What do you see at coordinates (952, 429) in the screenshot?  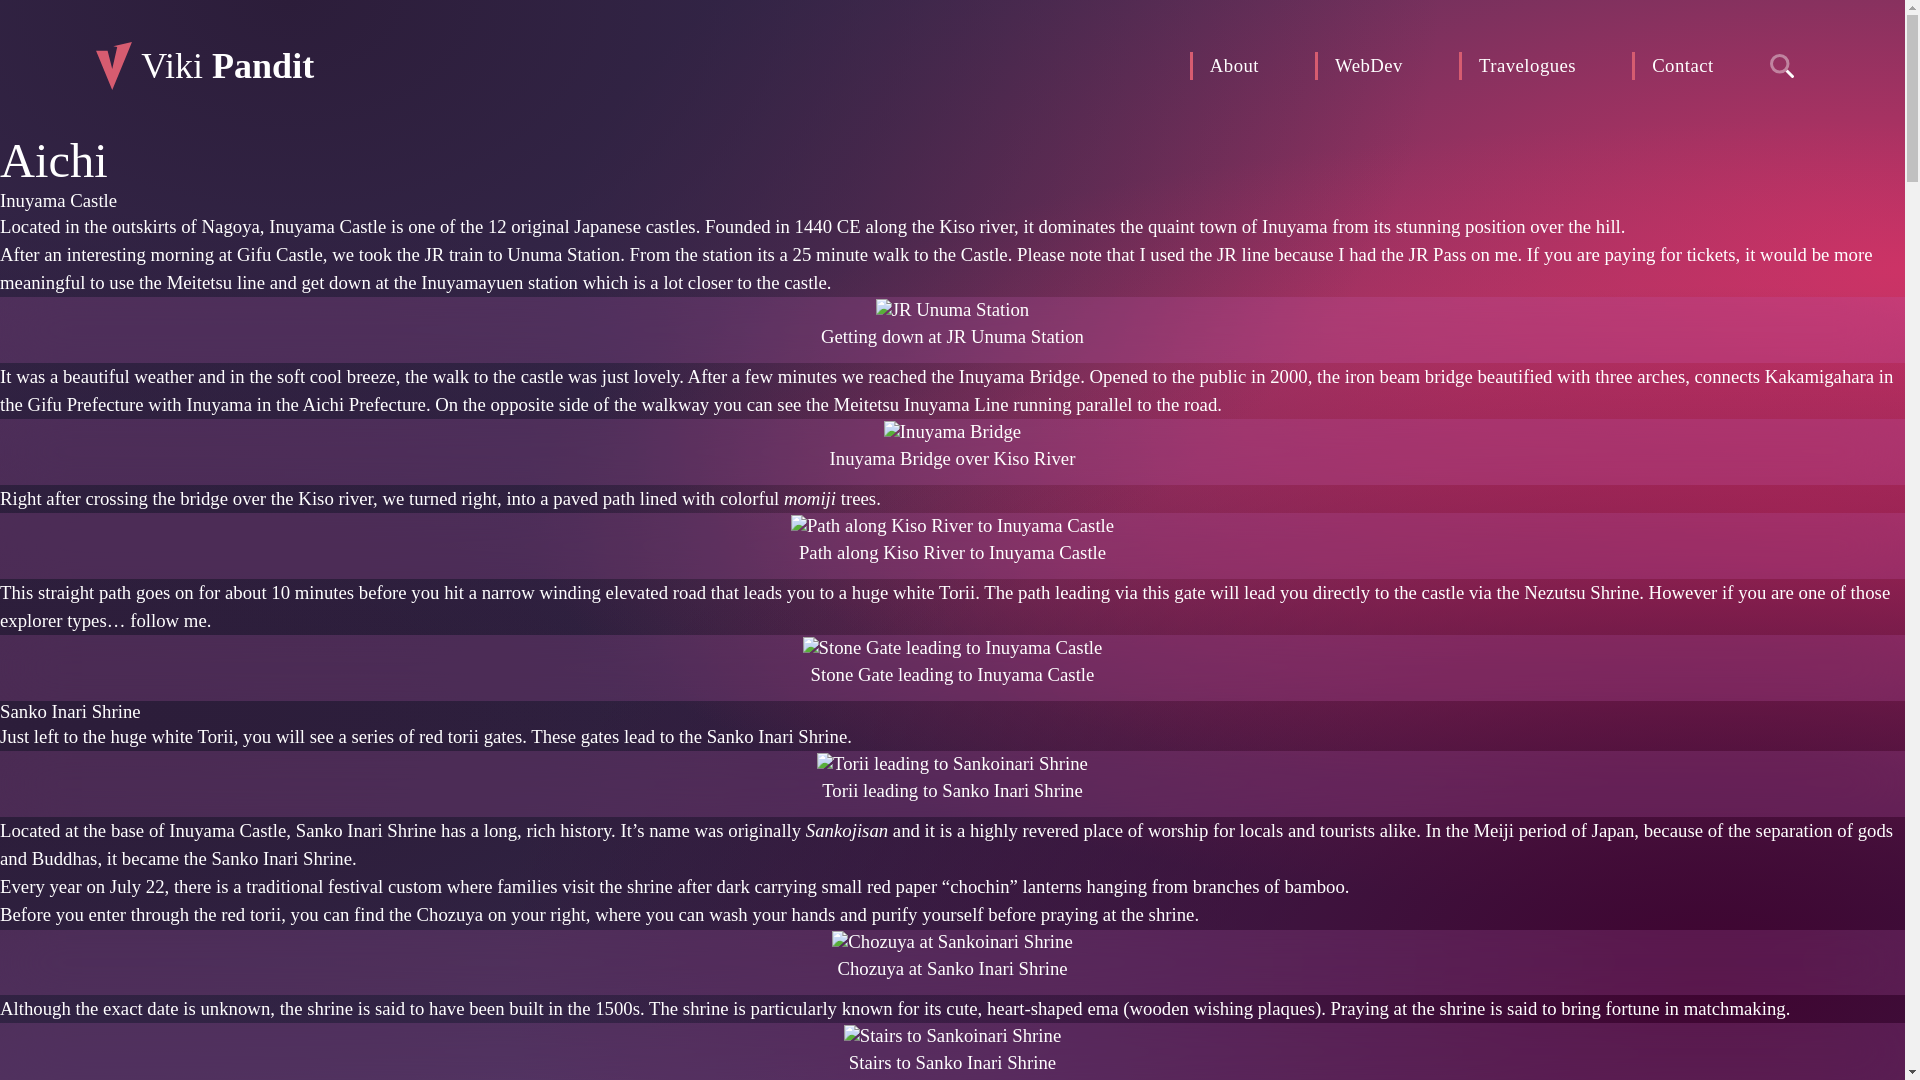 I see `Inuyama Bridge over Kiso River` at bounding box center [952, 429].